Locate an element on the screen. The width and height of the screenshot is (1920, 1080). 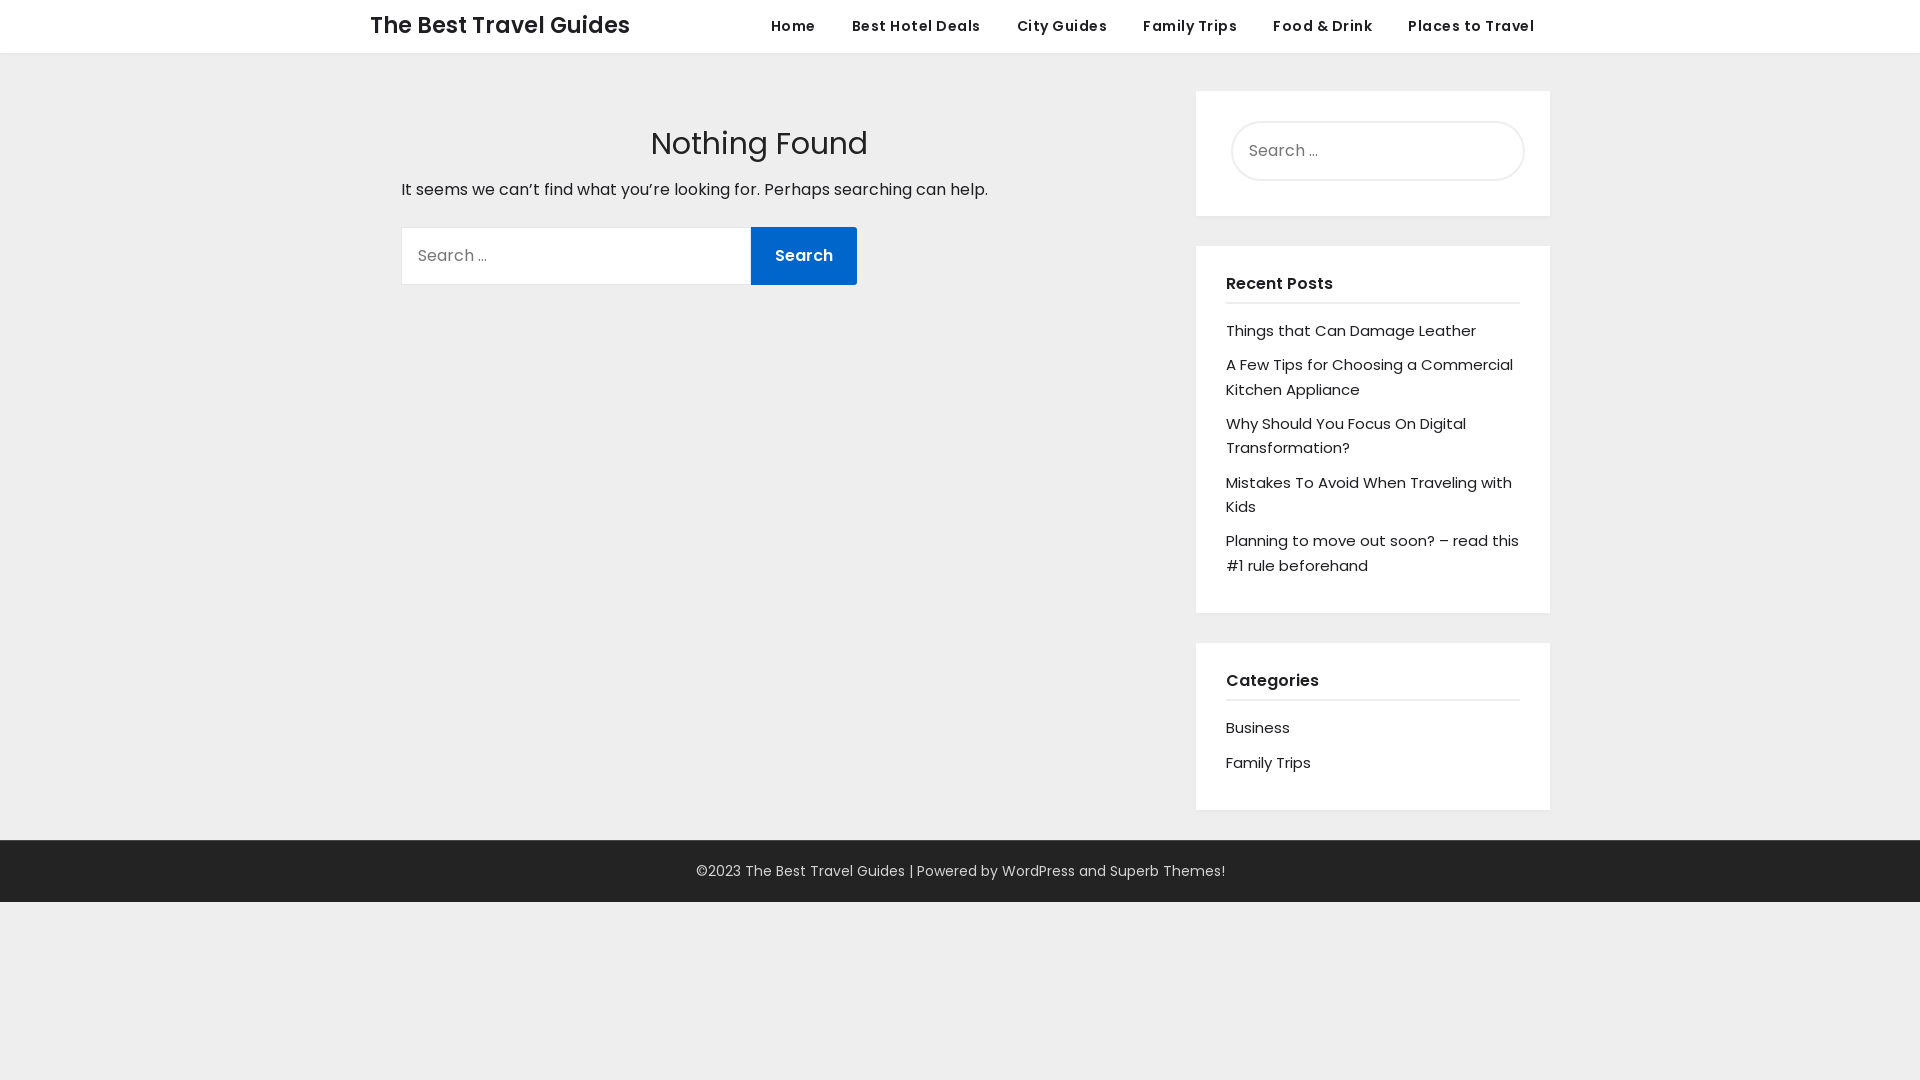
Places to Travel is located at coordinates (1471, 26).